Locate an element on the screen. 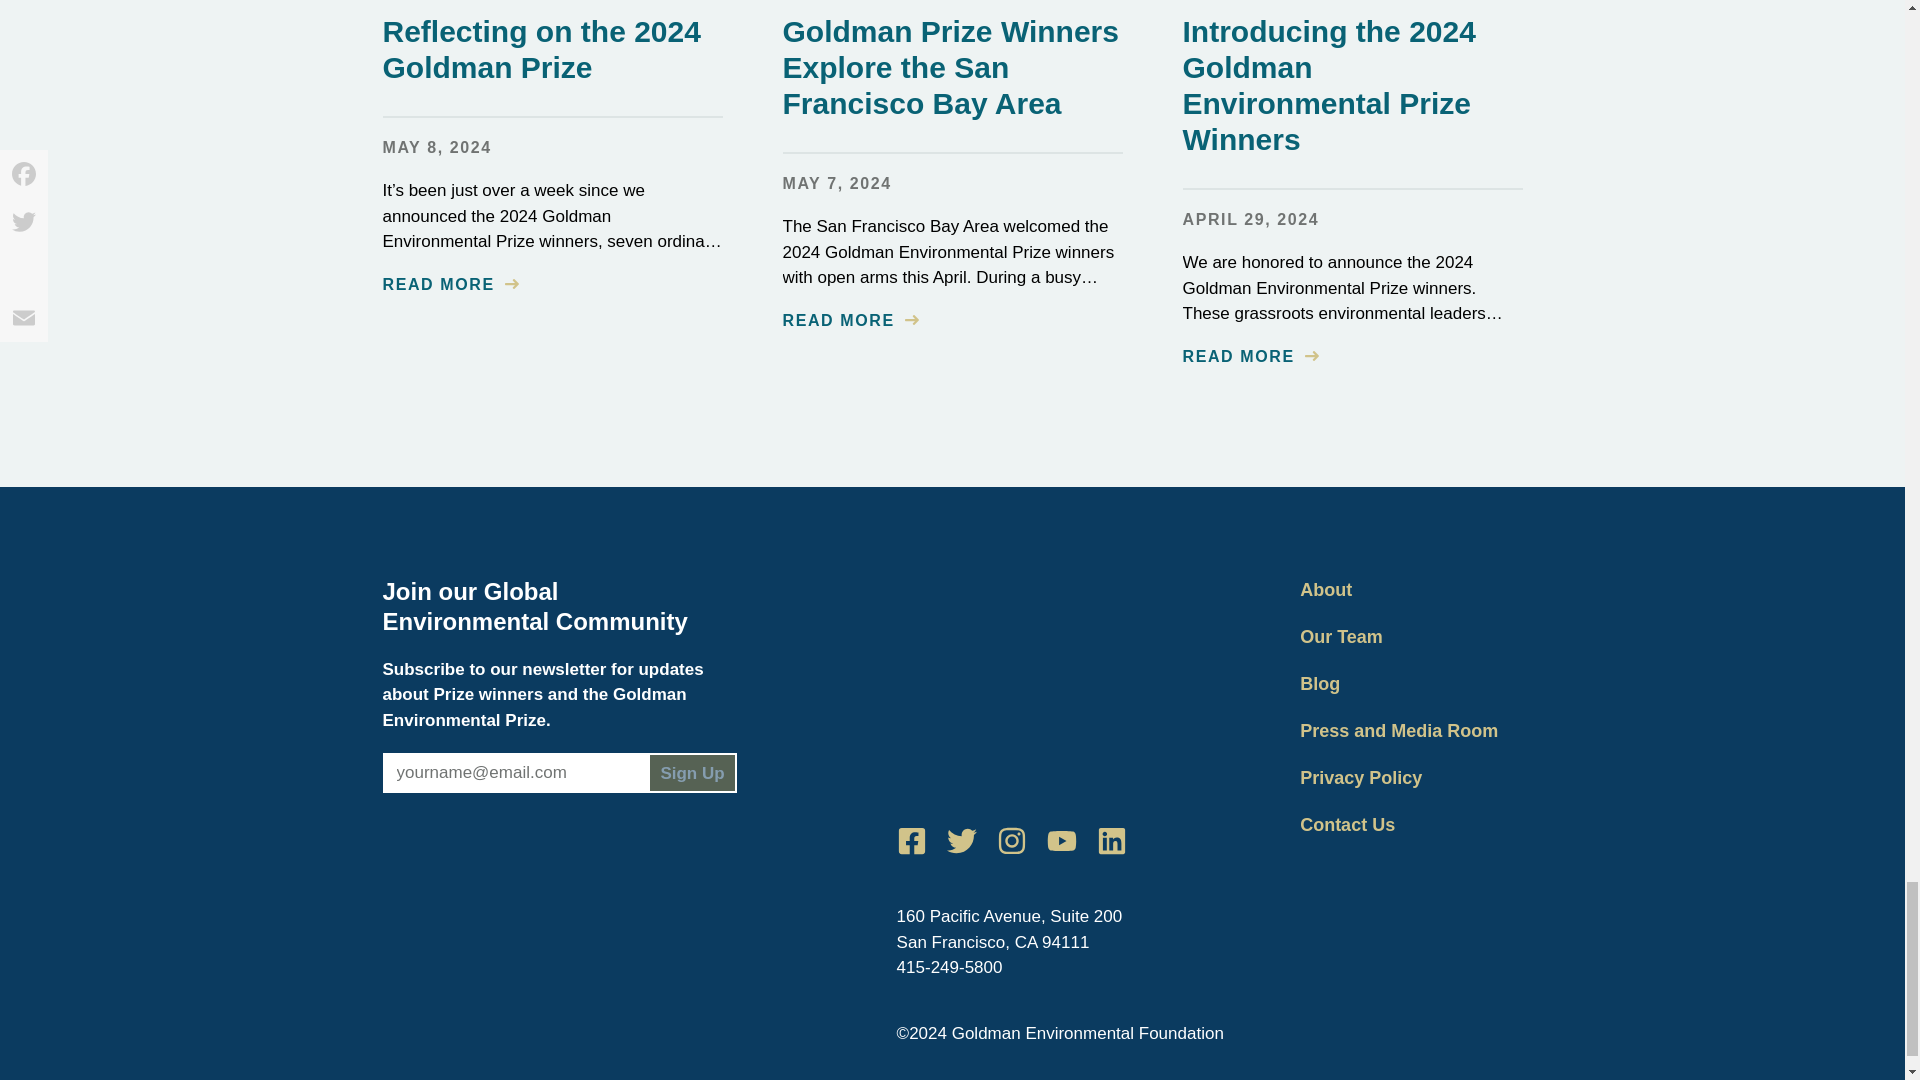 This screenshot has height=1080, width=1920. READ MORE is located at coordinates (1250, 356).